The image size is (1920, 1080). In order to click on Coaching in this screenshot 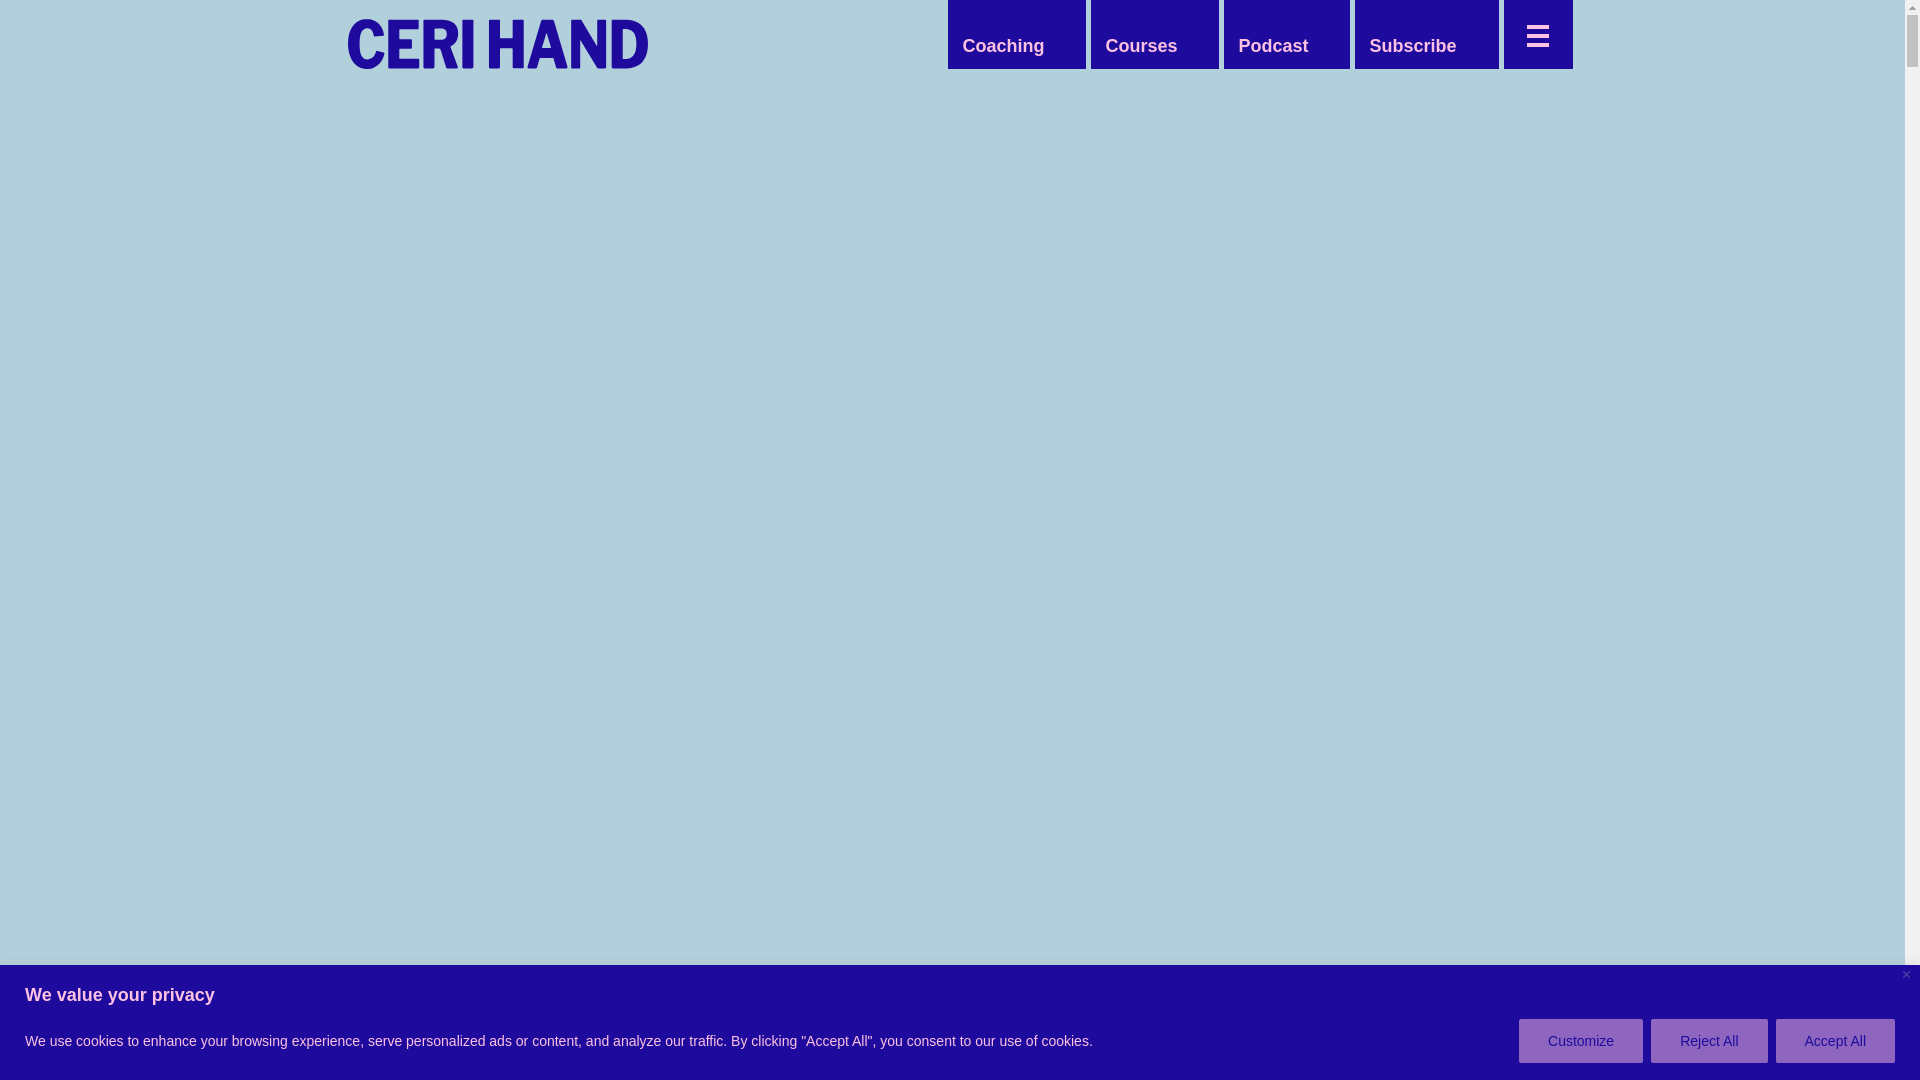, I will do `click(1003, 46)`.